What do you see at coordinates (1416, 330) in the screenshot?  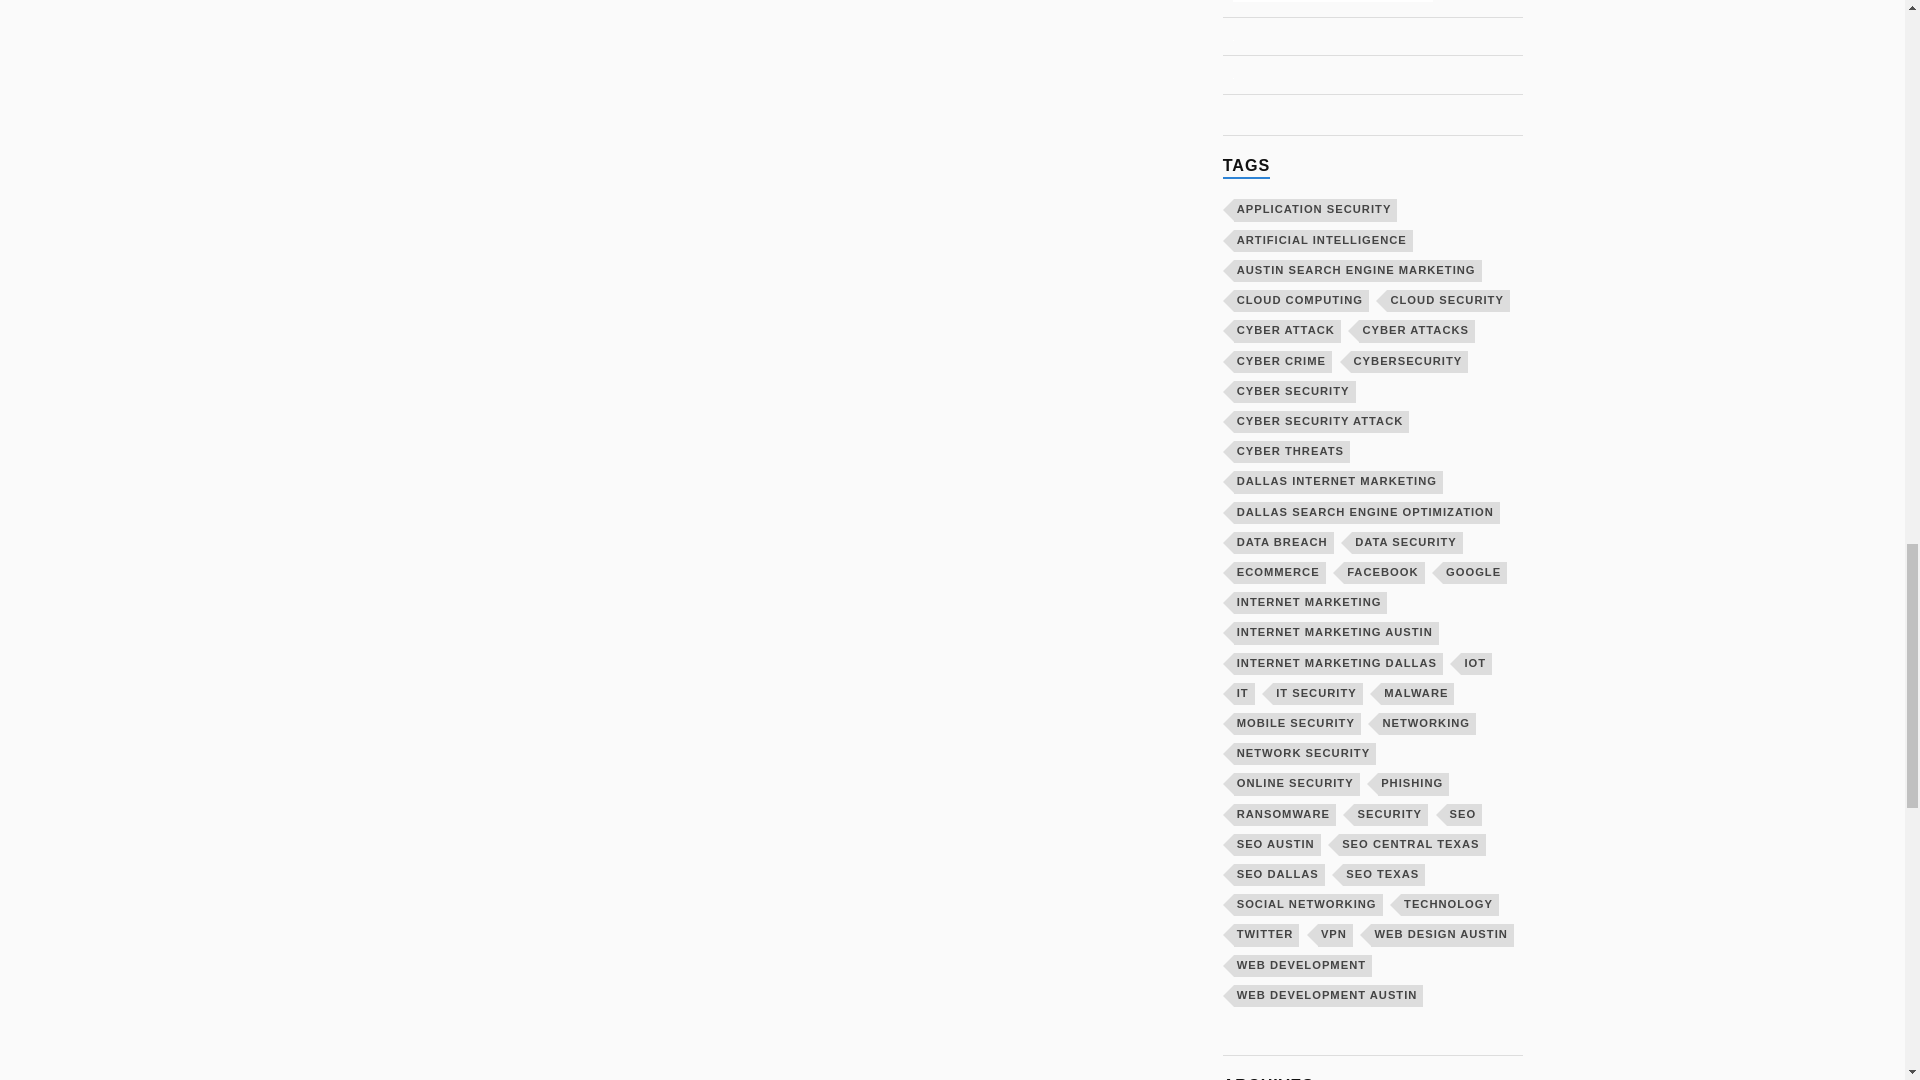 I see `CYBER ATTACKS` at bounding box center [1416, 330].